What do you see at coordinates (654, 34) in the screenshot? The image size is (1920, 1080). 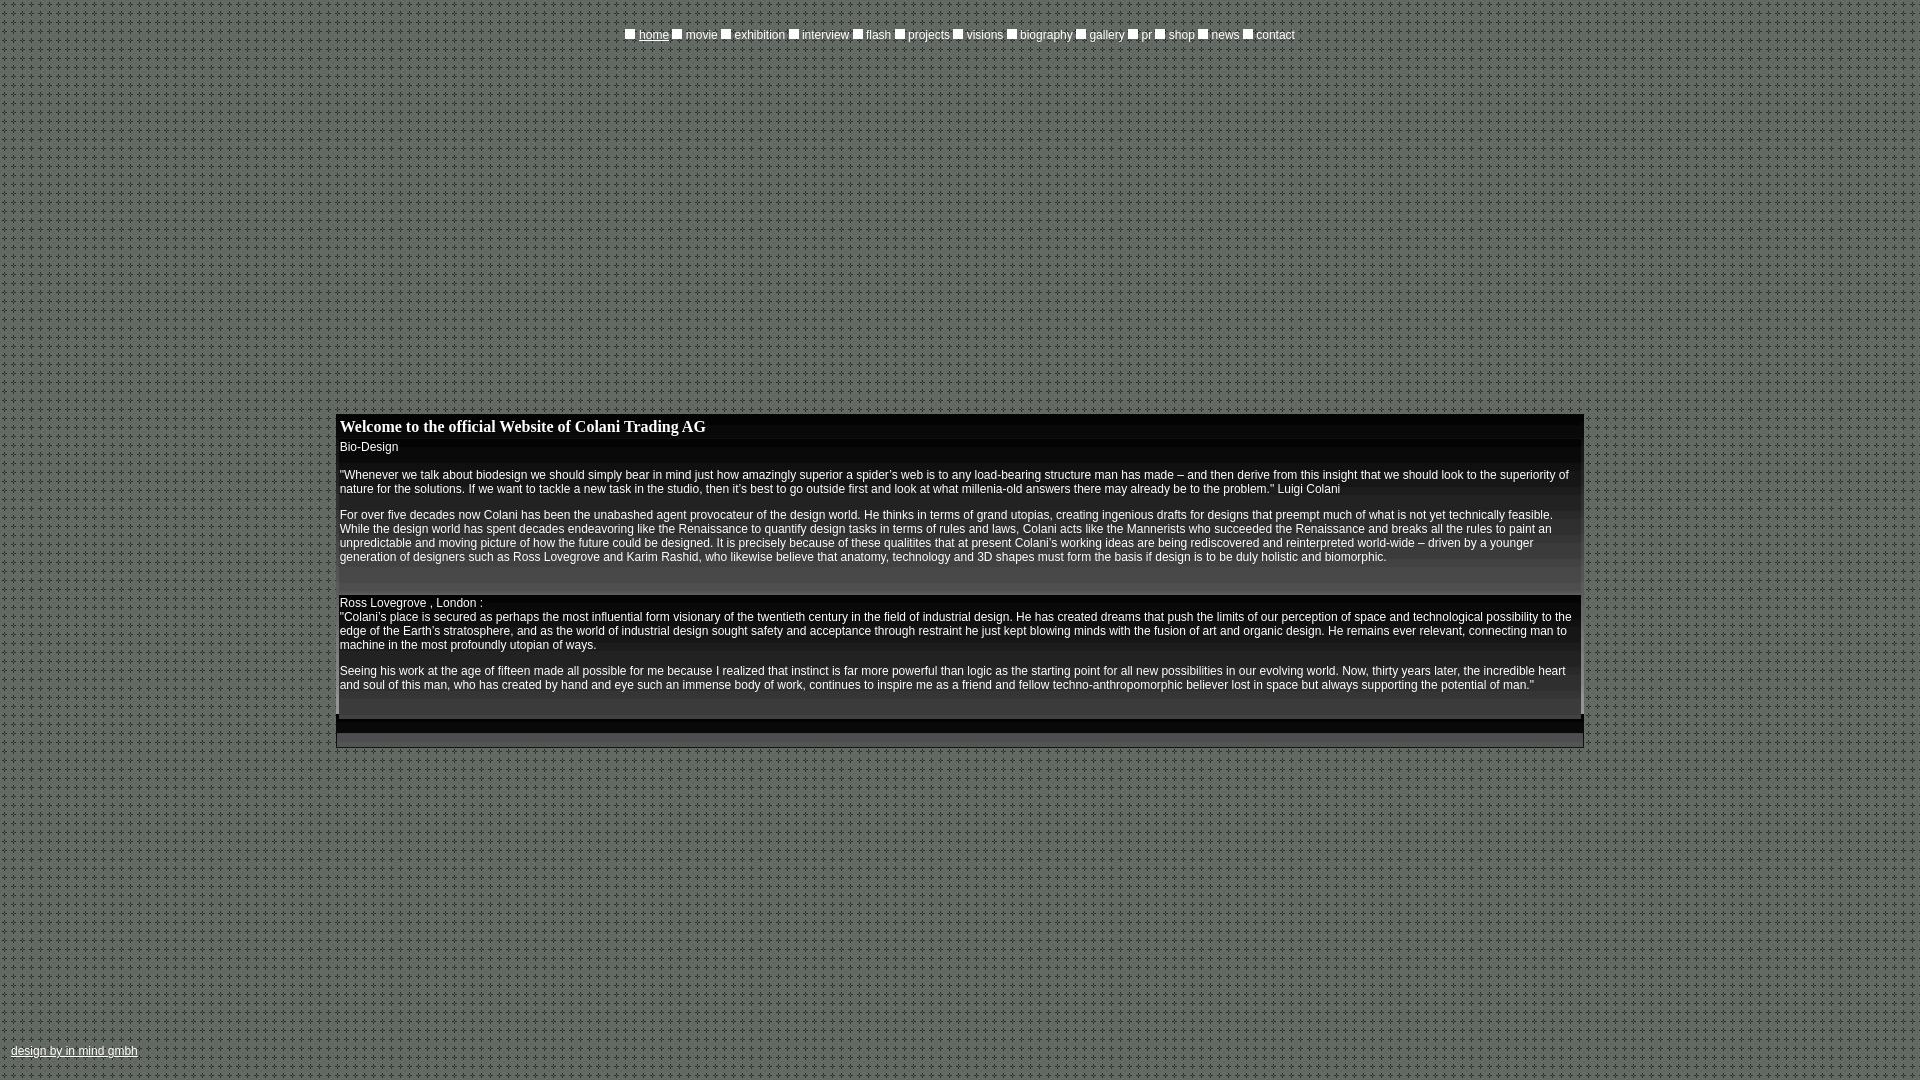 I see `home` at bounding box center [654, 34].